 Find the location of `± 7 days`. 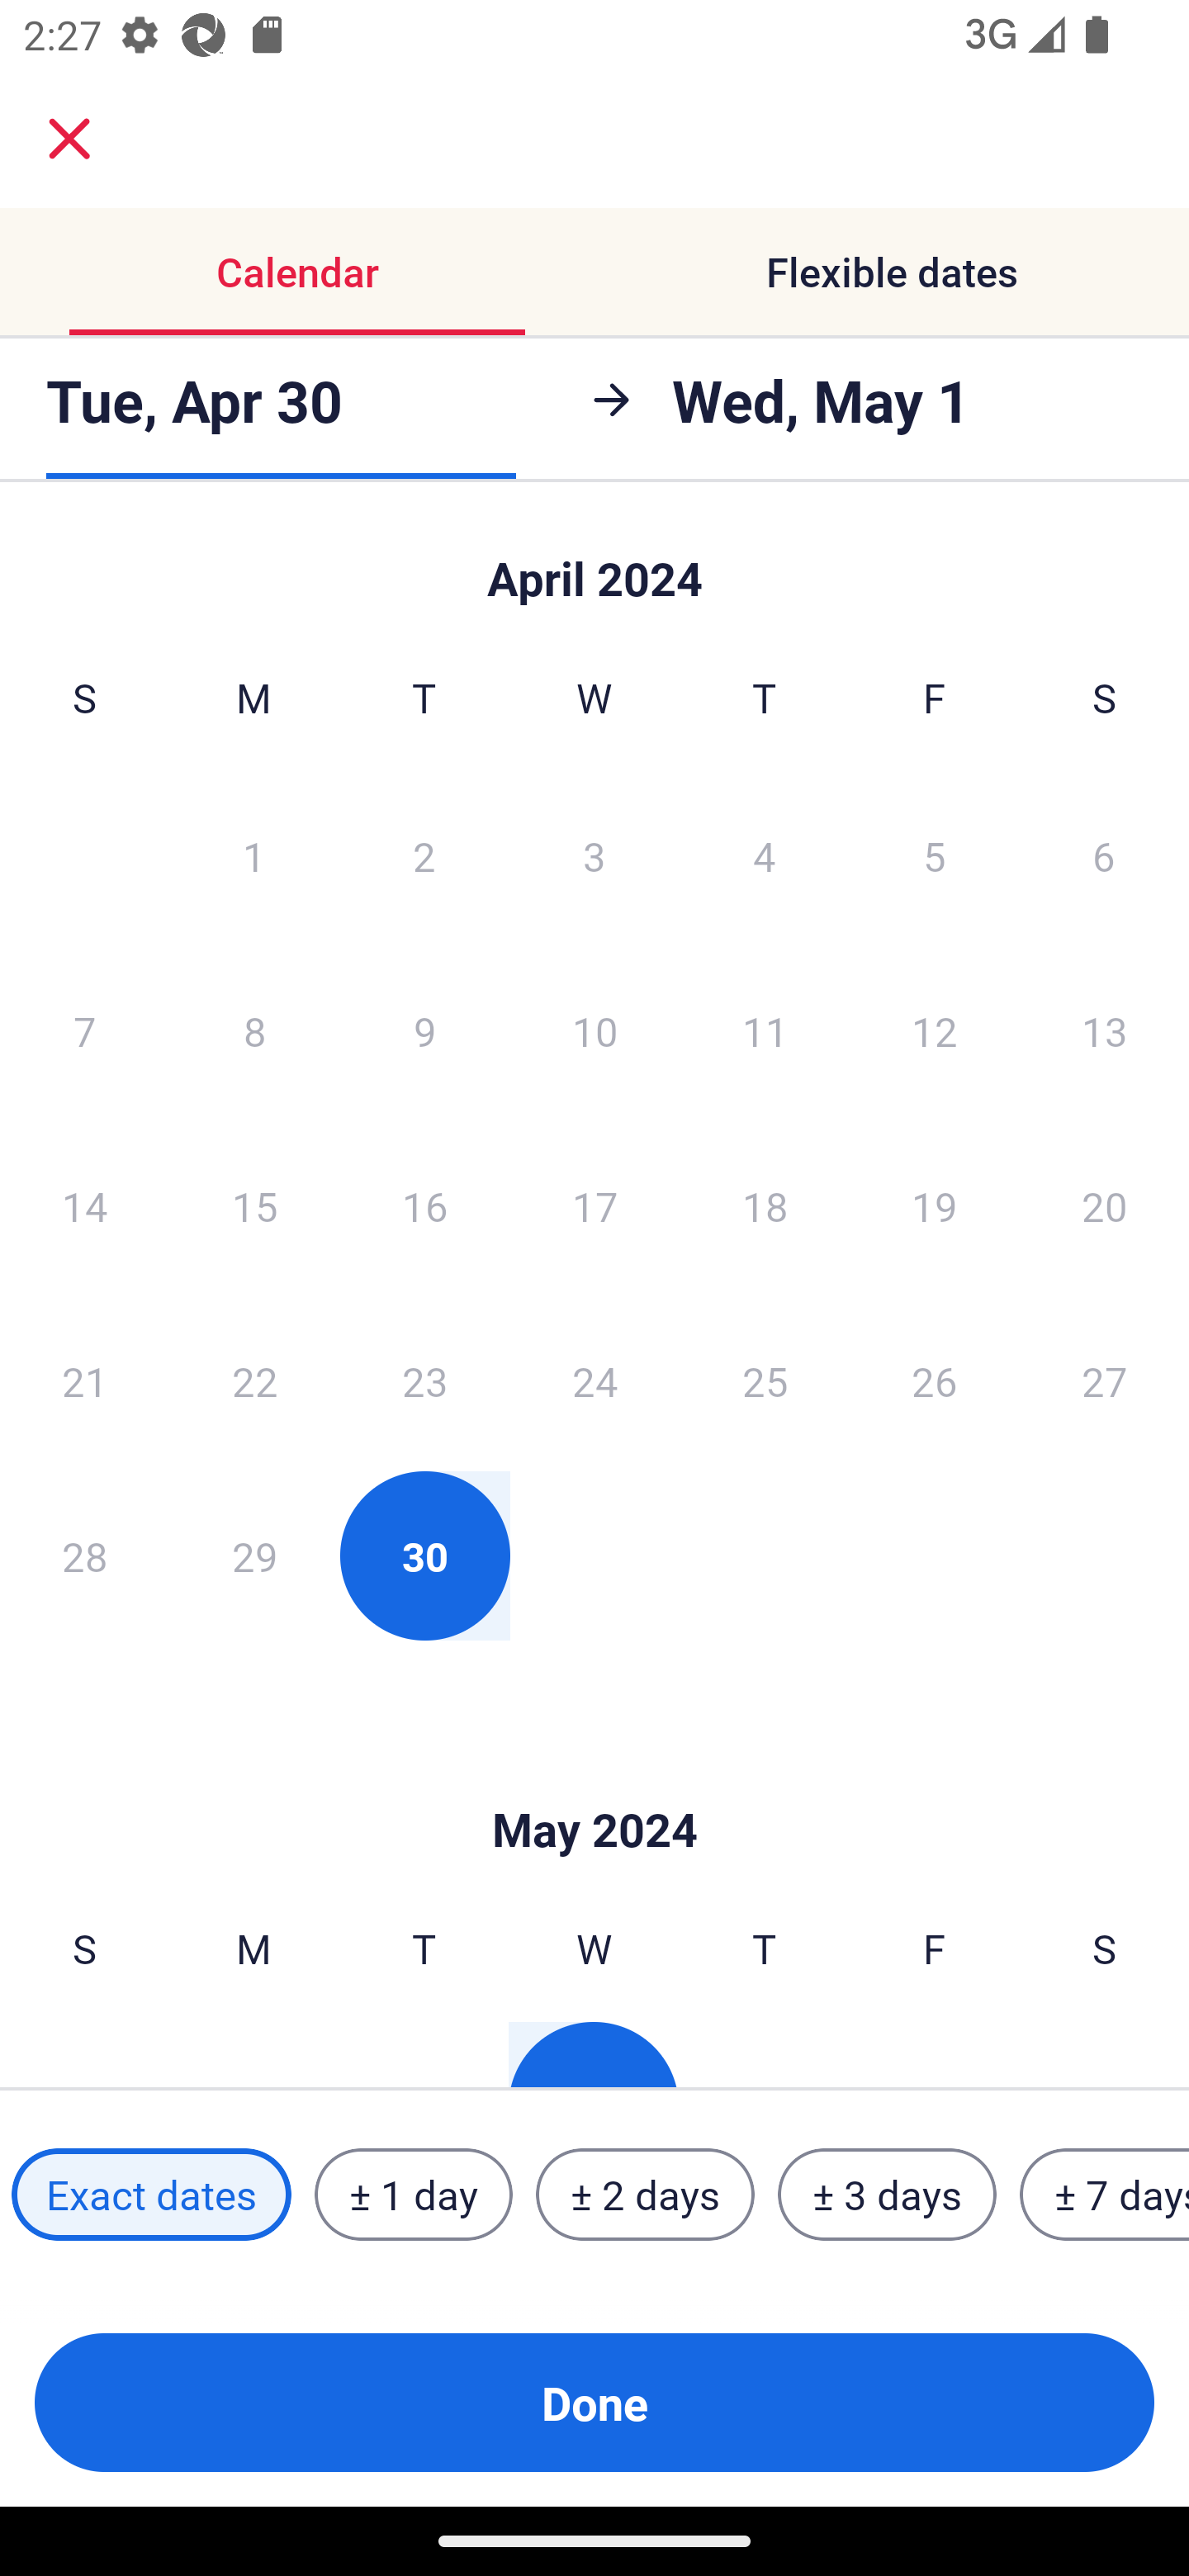

± 7 days is located at coordinates (1105, 2195).